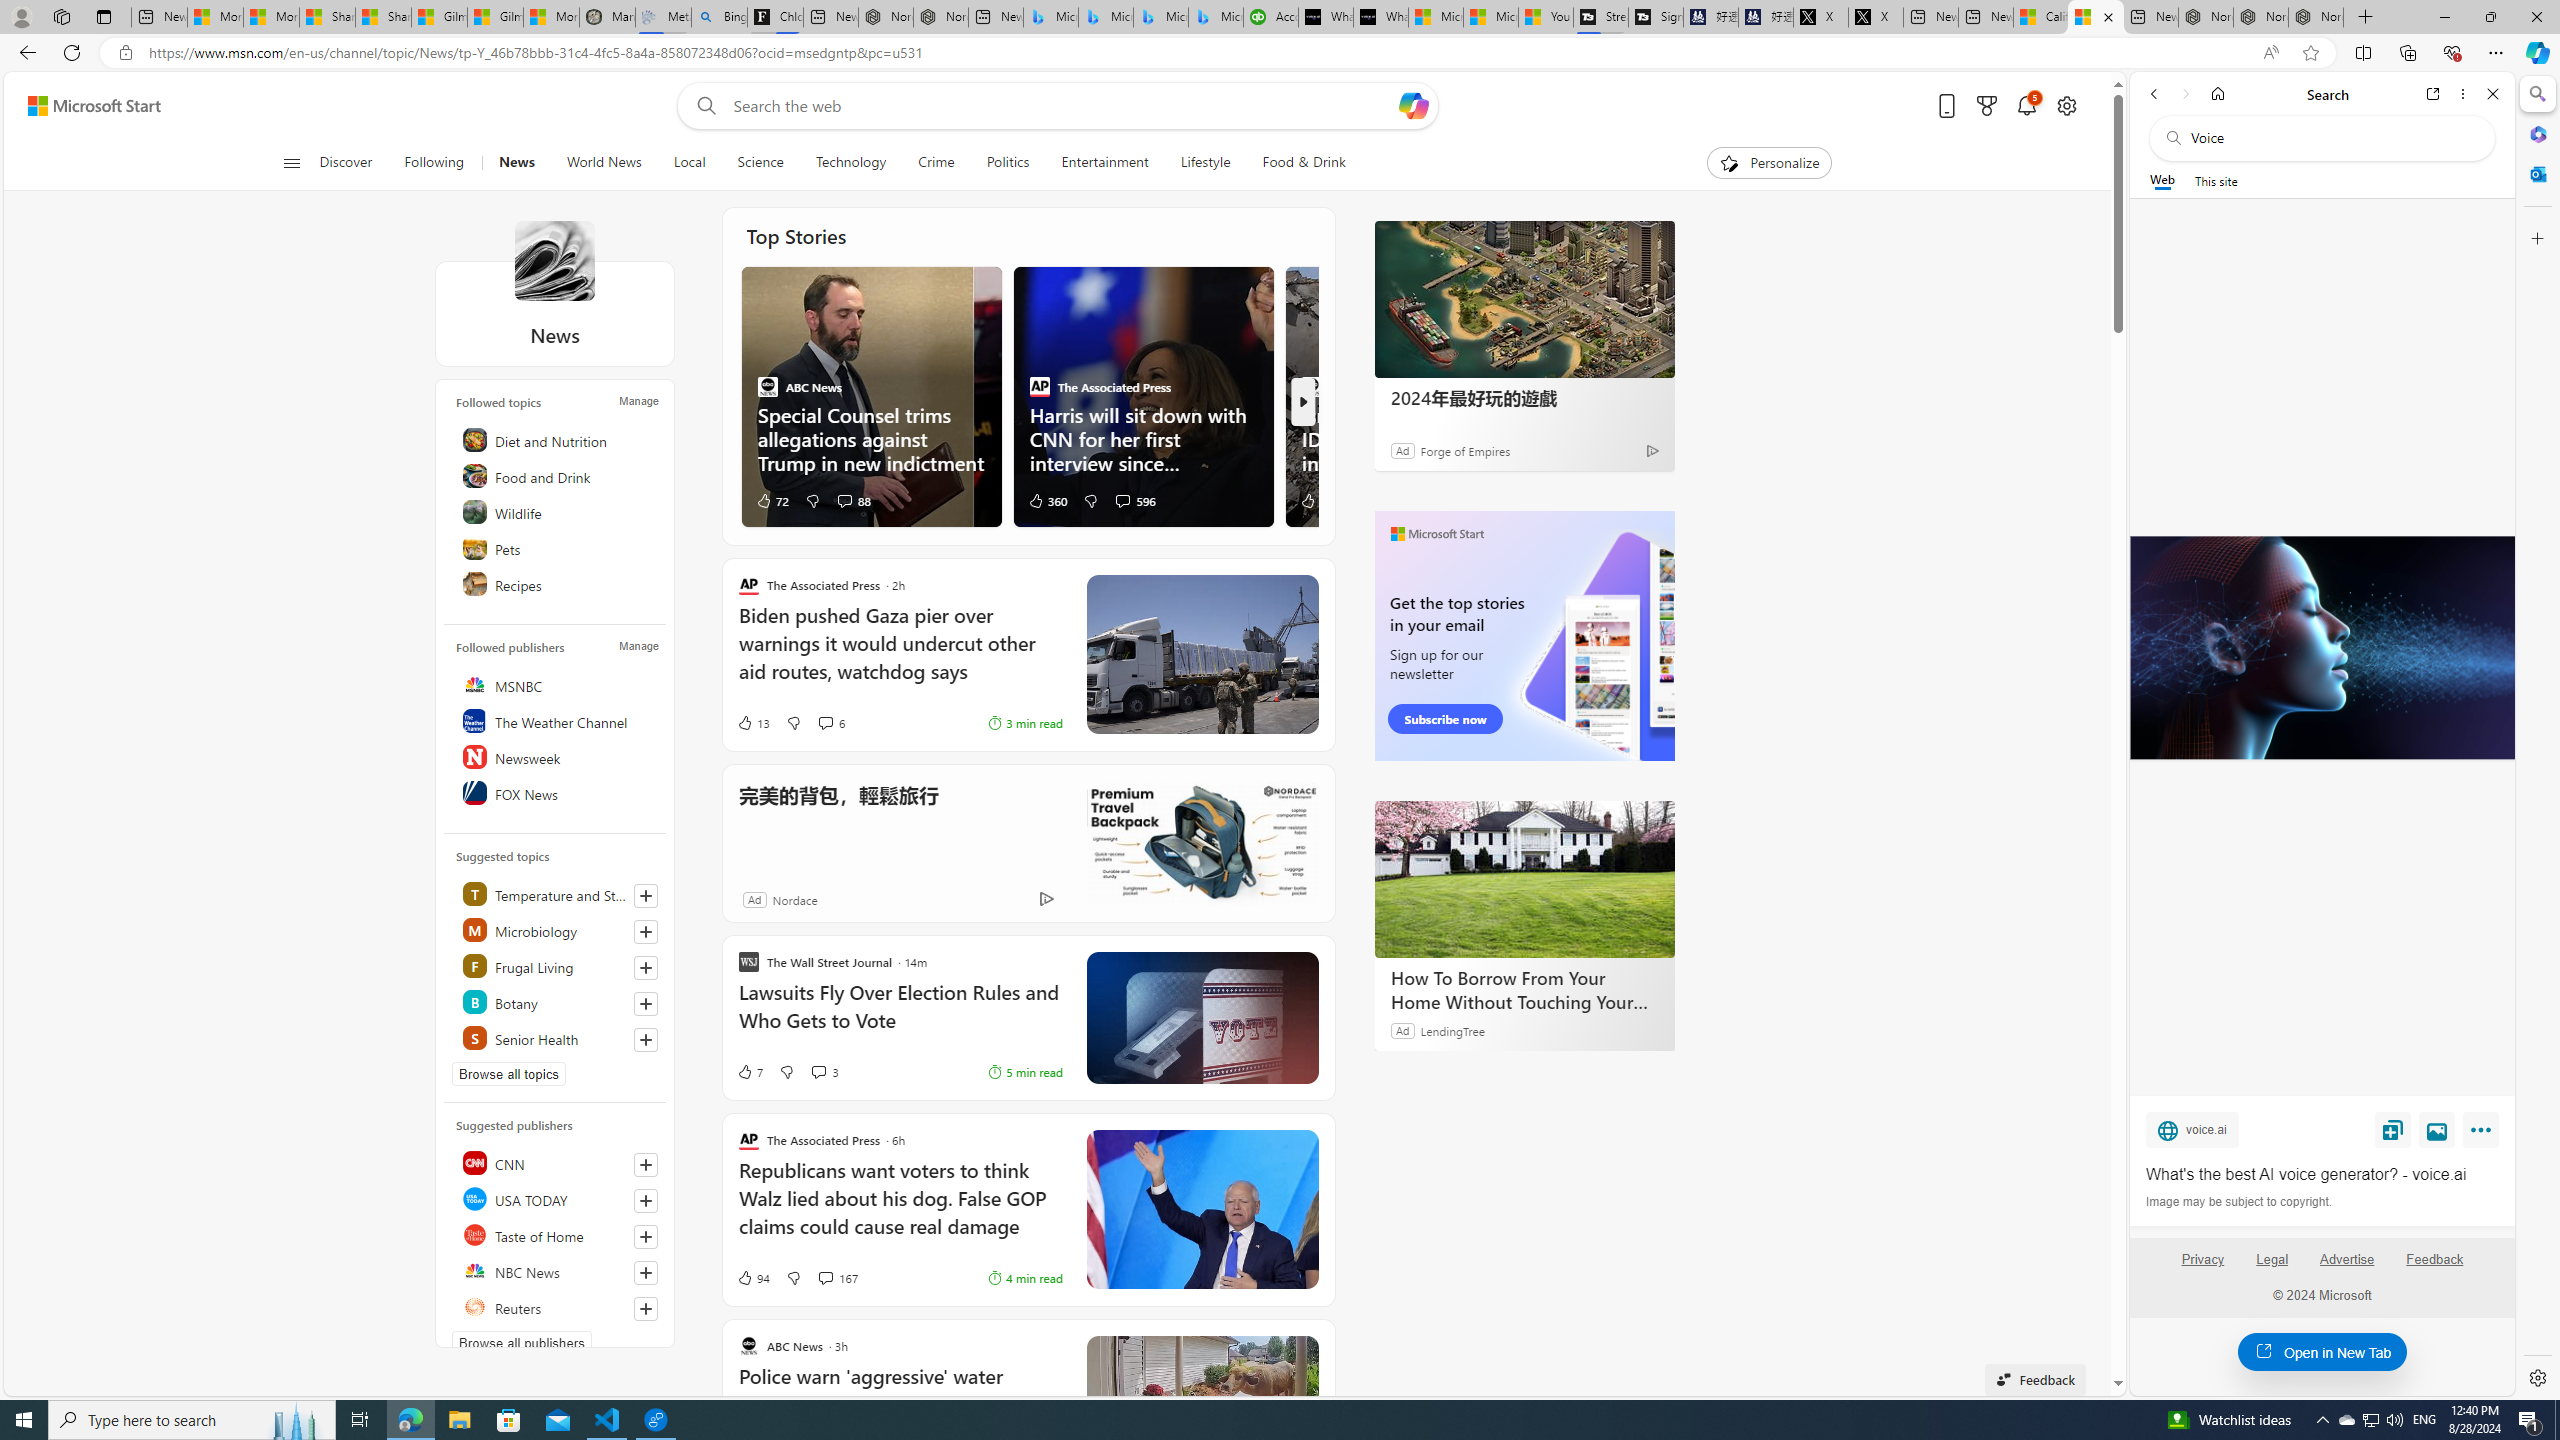 This screenshot has height=1440, width=2560. What do you see at coordinates (2218, 94) in the screenshot?
I see `Home` at bounding box center [2218, 94].